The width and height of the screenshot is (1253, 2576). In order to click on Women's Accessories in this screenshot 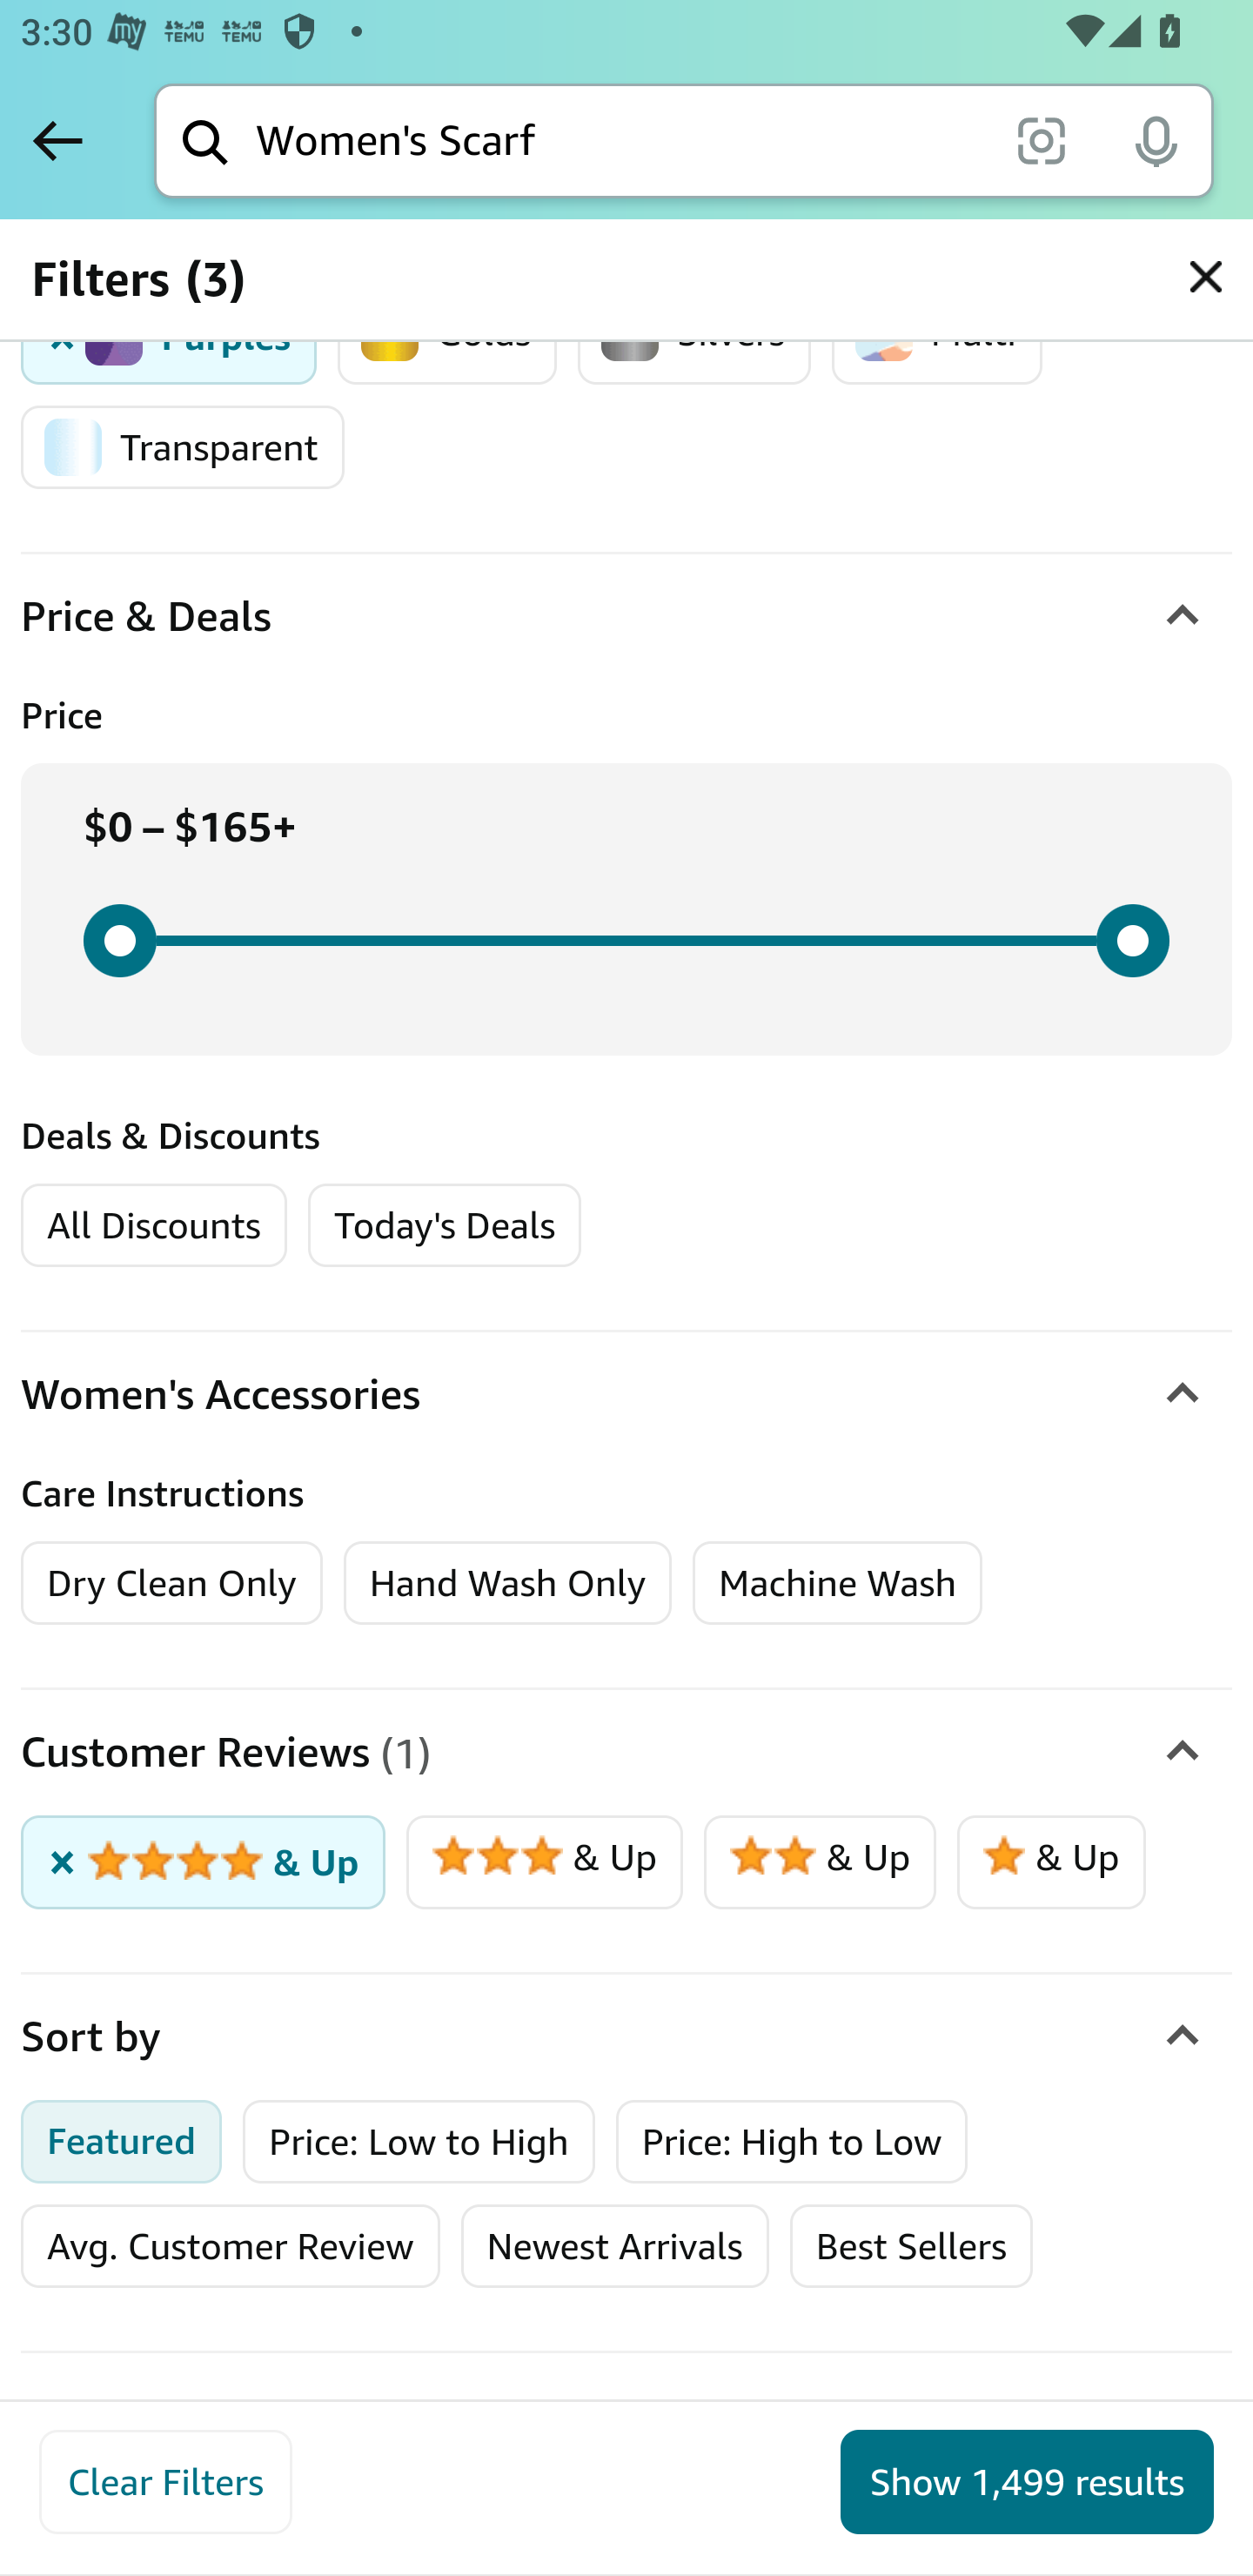, I will do `click(626, 1396)`.